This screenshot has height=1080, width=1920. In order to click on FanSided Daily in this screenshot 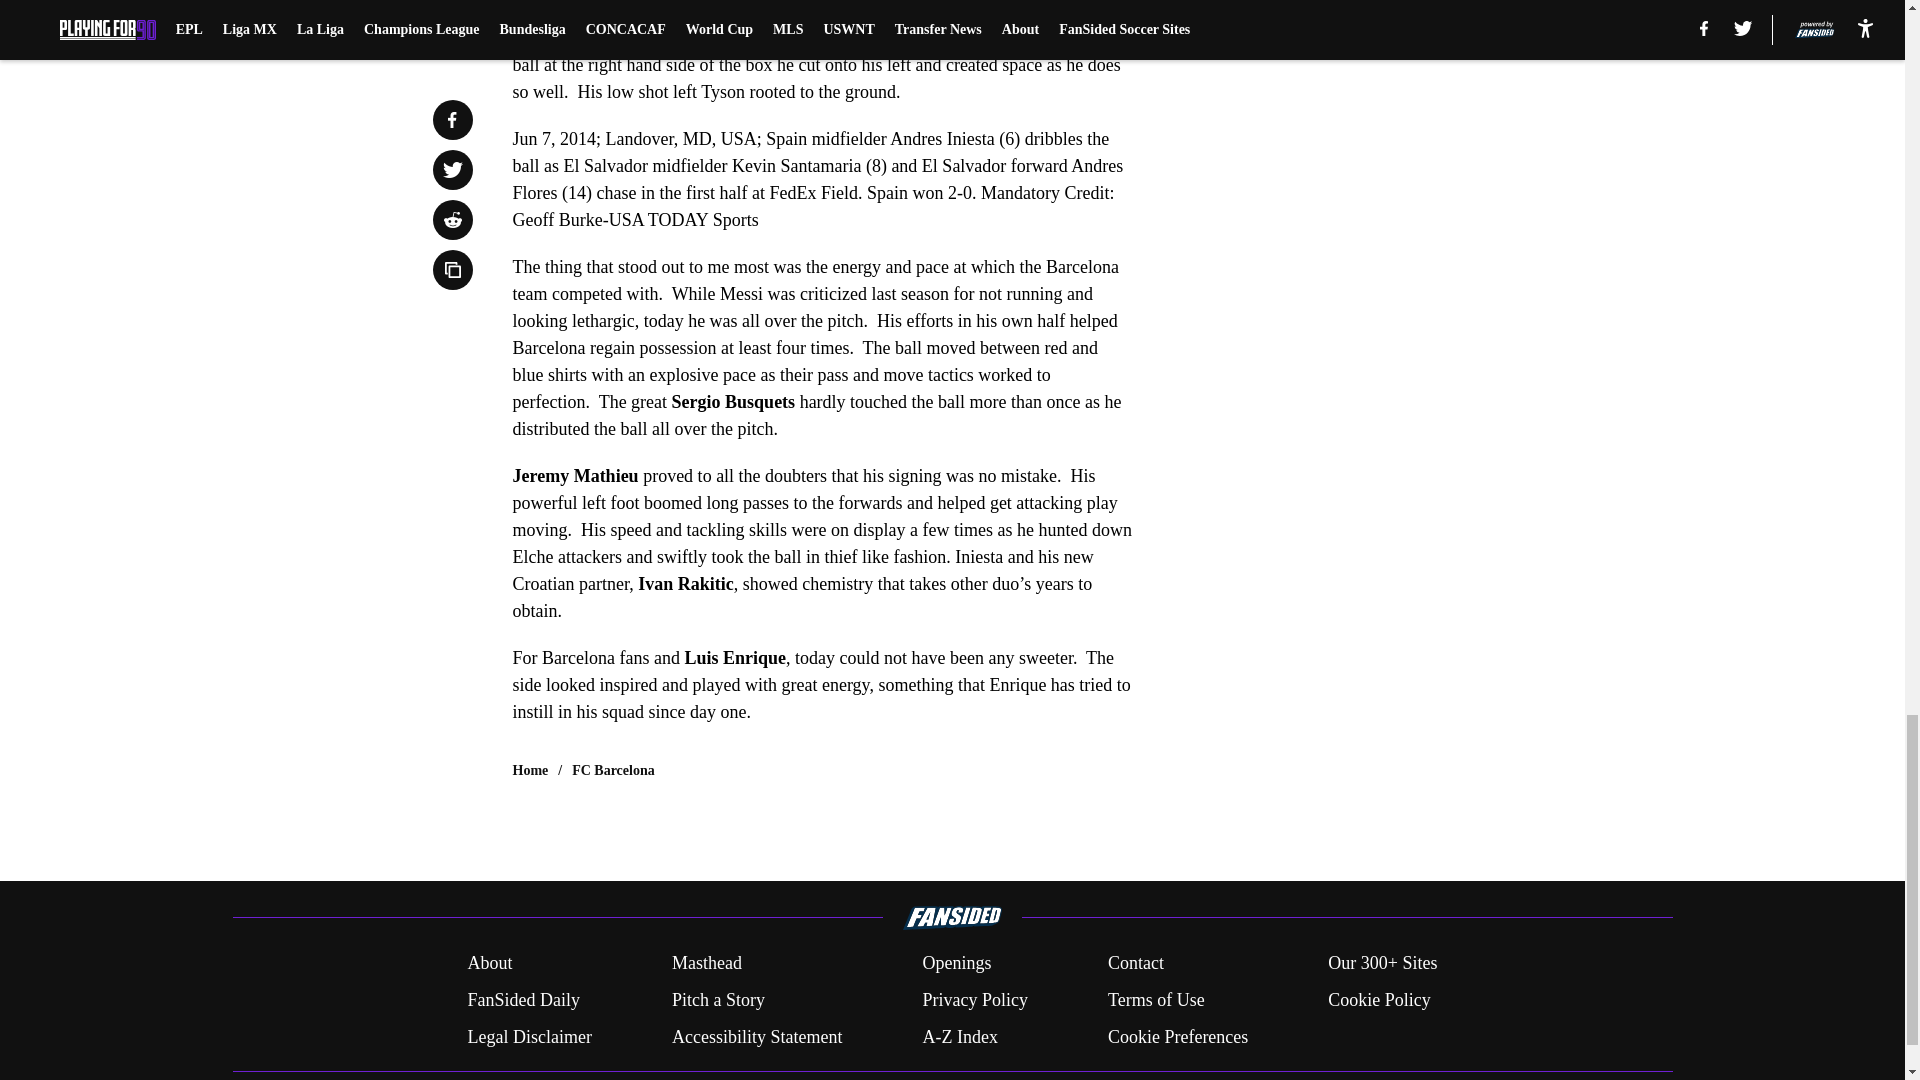, I will do `click(522, 1000)`.